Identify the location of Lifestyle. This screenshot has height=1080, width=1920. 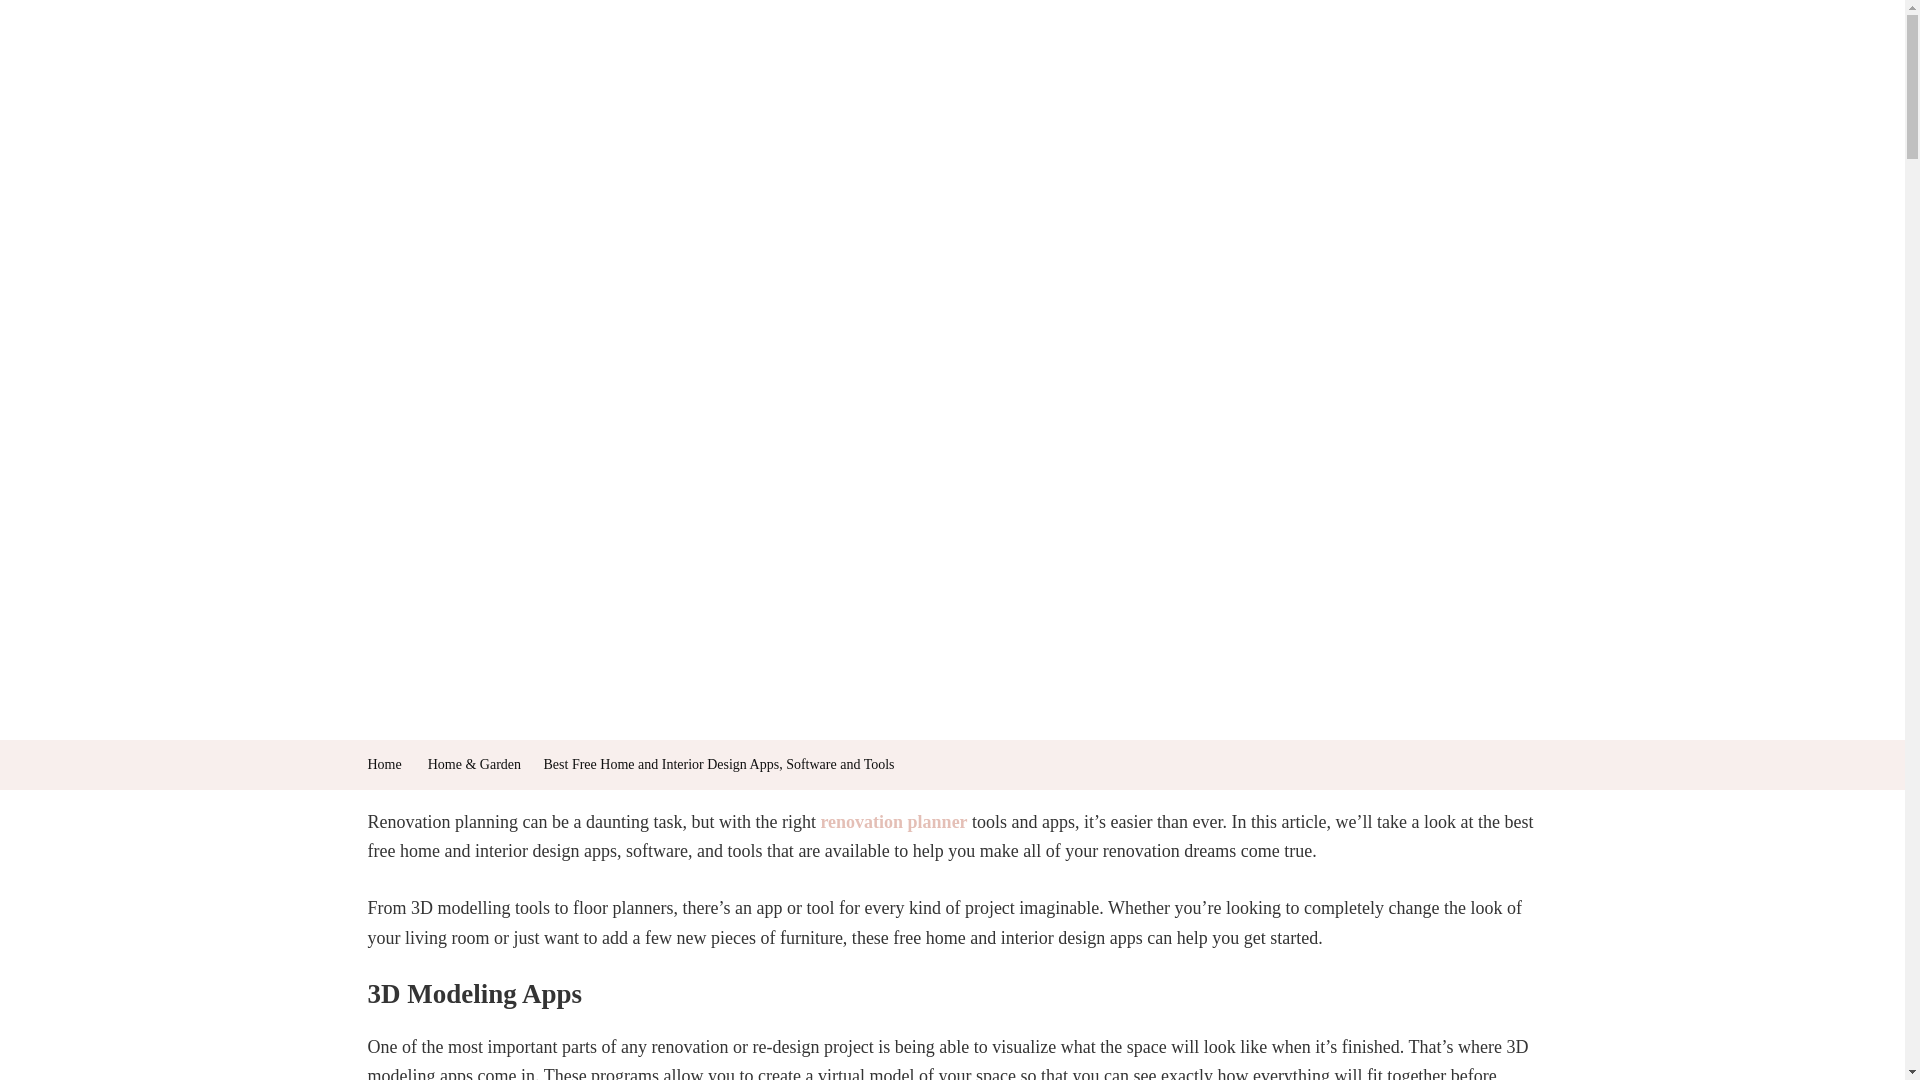
(1213, 65).